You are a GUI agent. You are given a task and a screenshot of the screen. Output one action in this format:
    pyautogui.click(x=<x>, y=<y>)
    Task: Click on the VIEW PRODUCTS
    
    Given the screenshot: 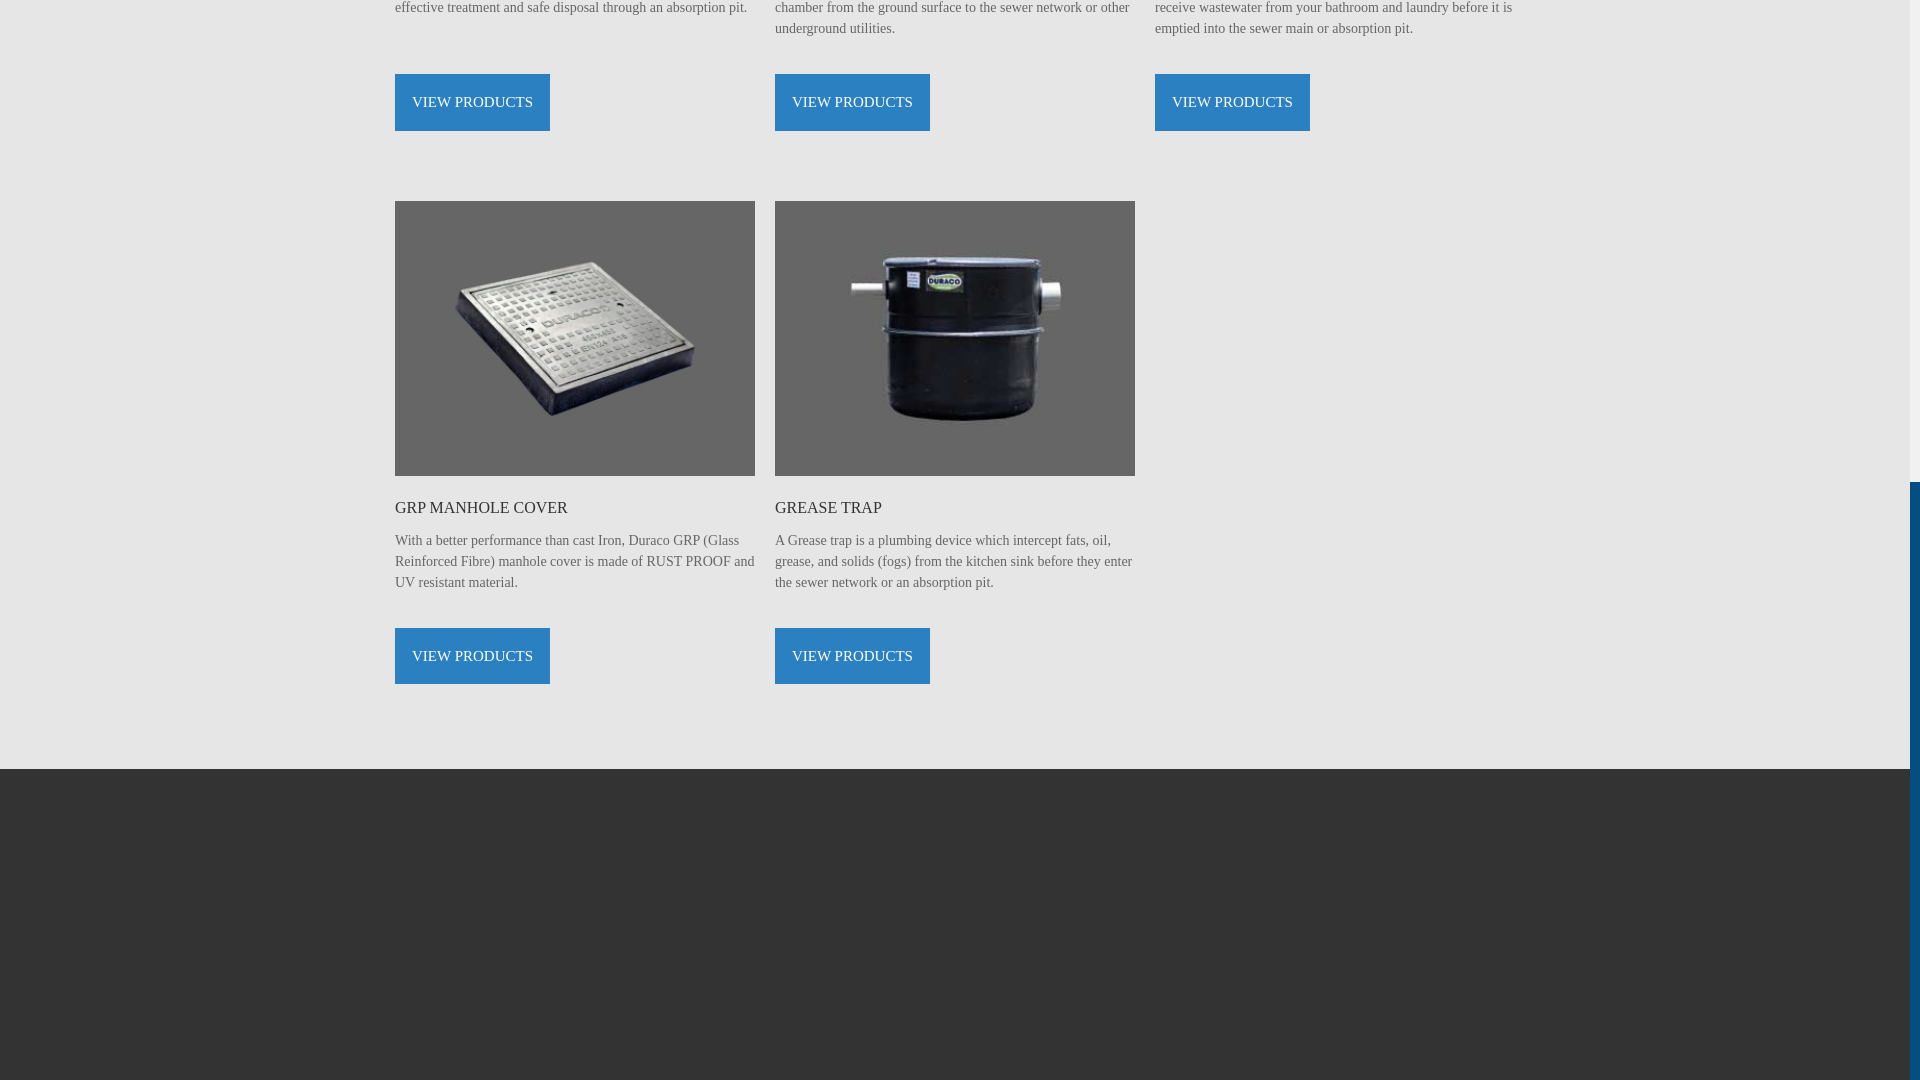 What is the action you would take?
    pyautogui.click(x=852, y=656)
    